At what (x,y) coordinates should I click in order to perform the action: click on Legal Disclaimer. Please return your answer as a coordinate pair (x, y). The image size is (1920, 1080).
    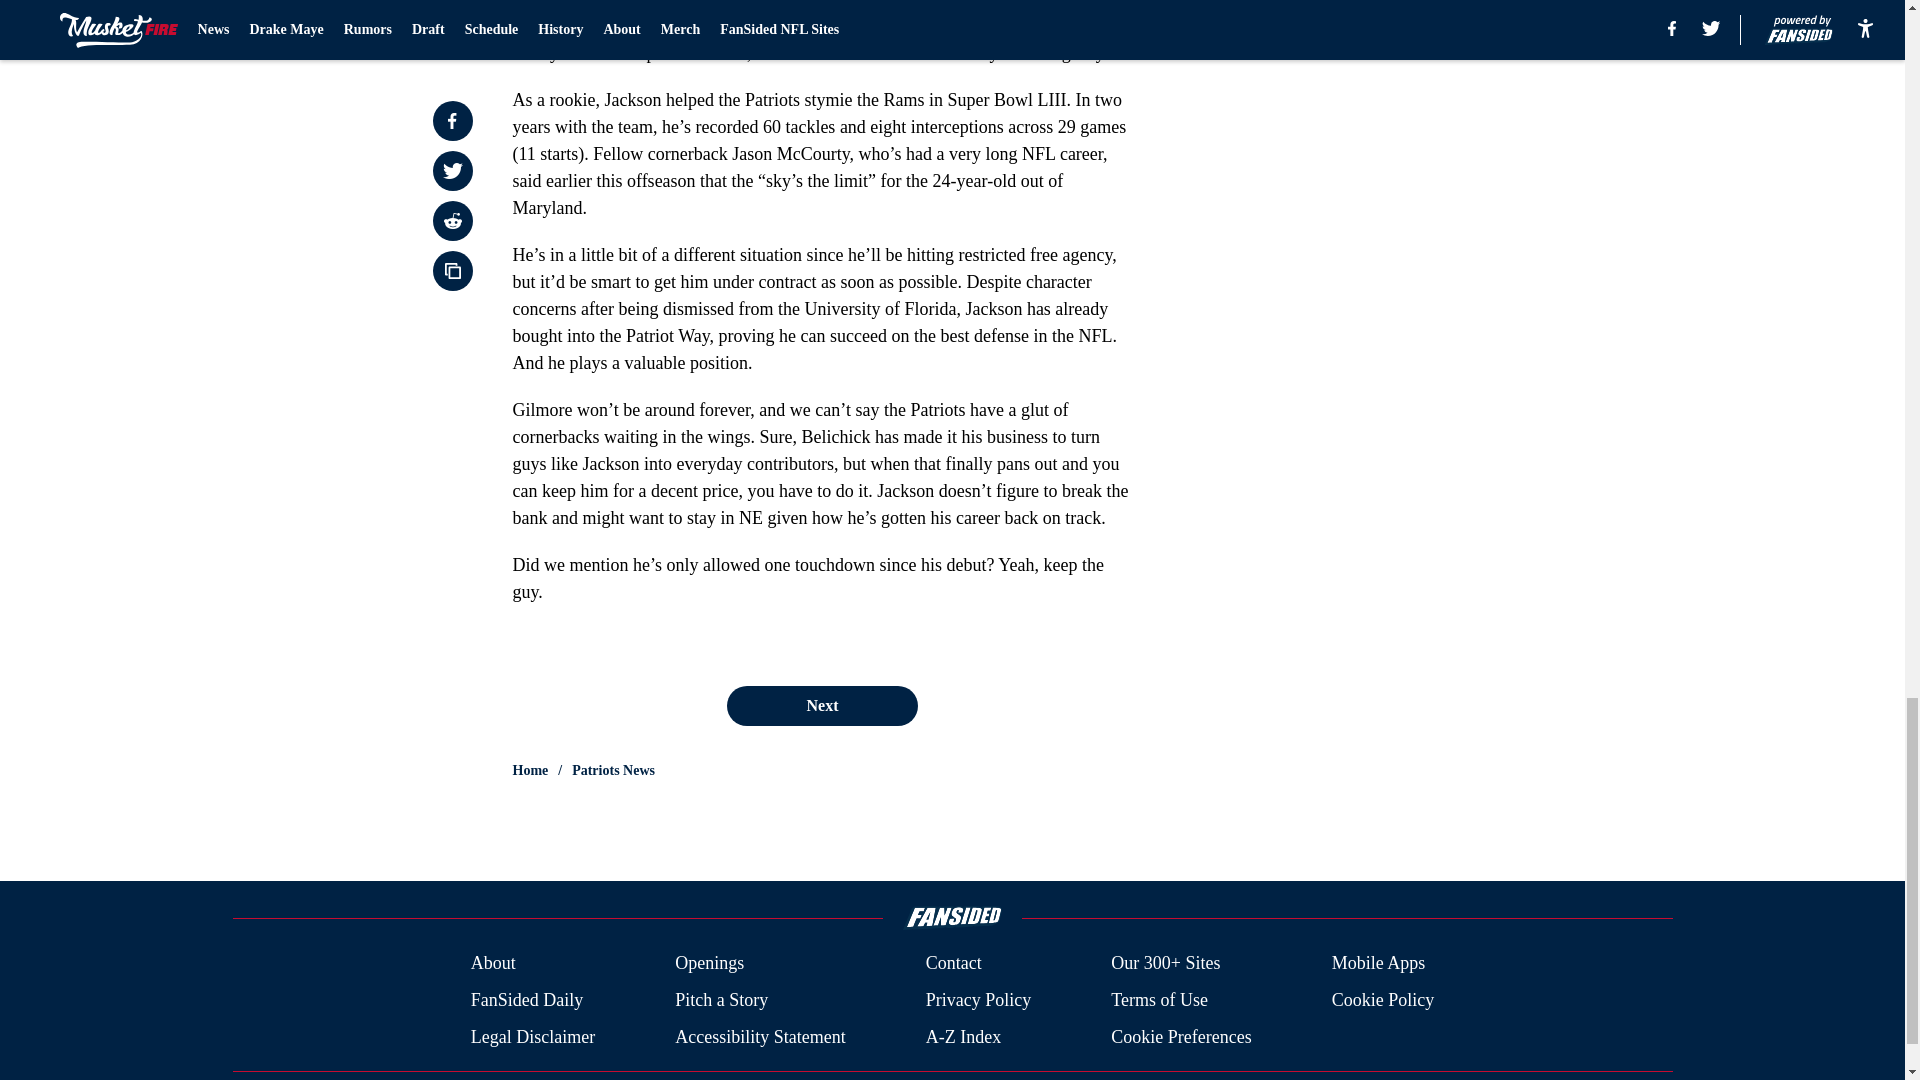
    Looking at the image, I should click on (532, 1036).